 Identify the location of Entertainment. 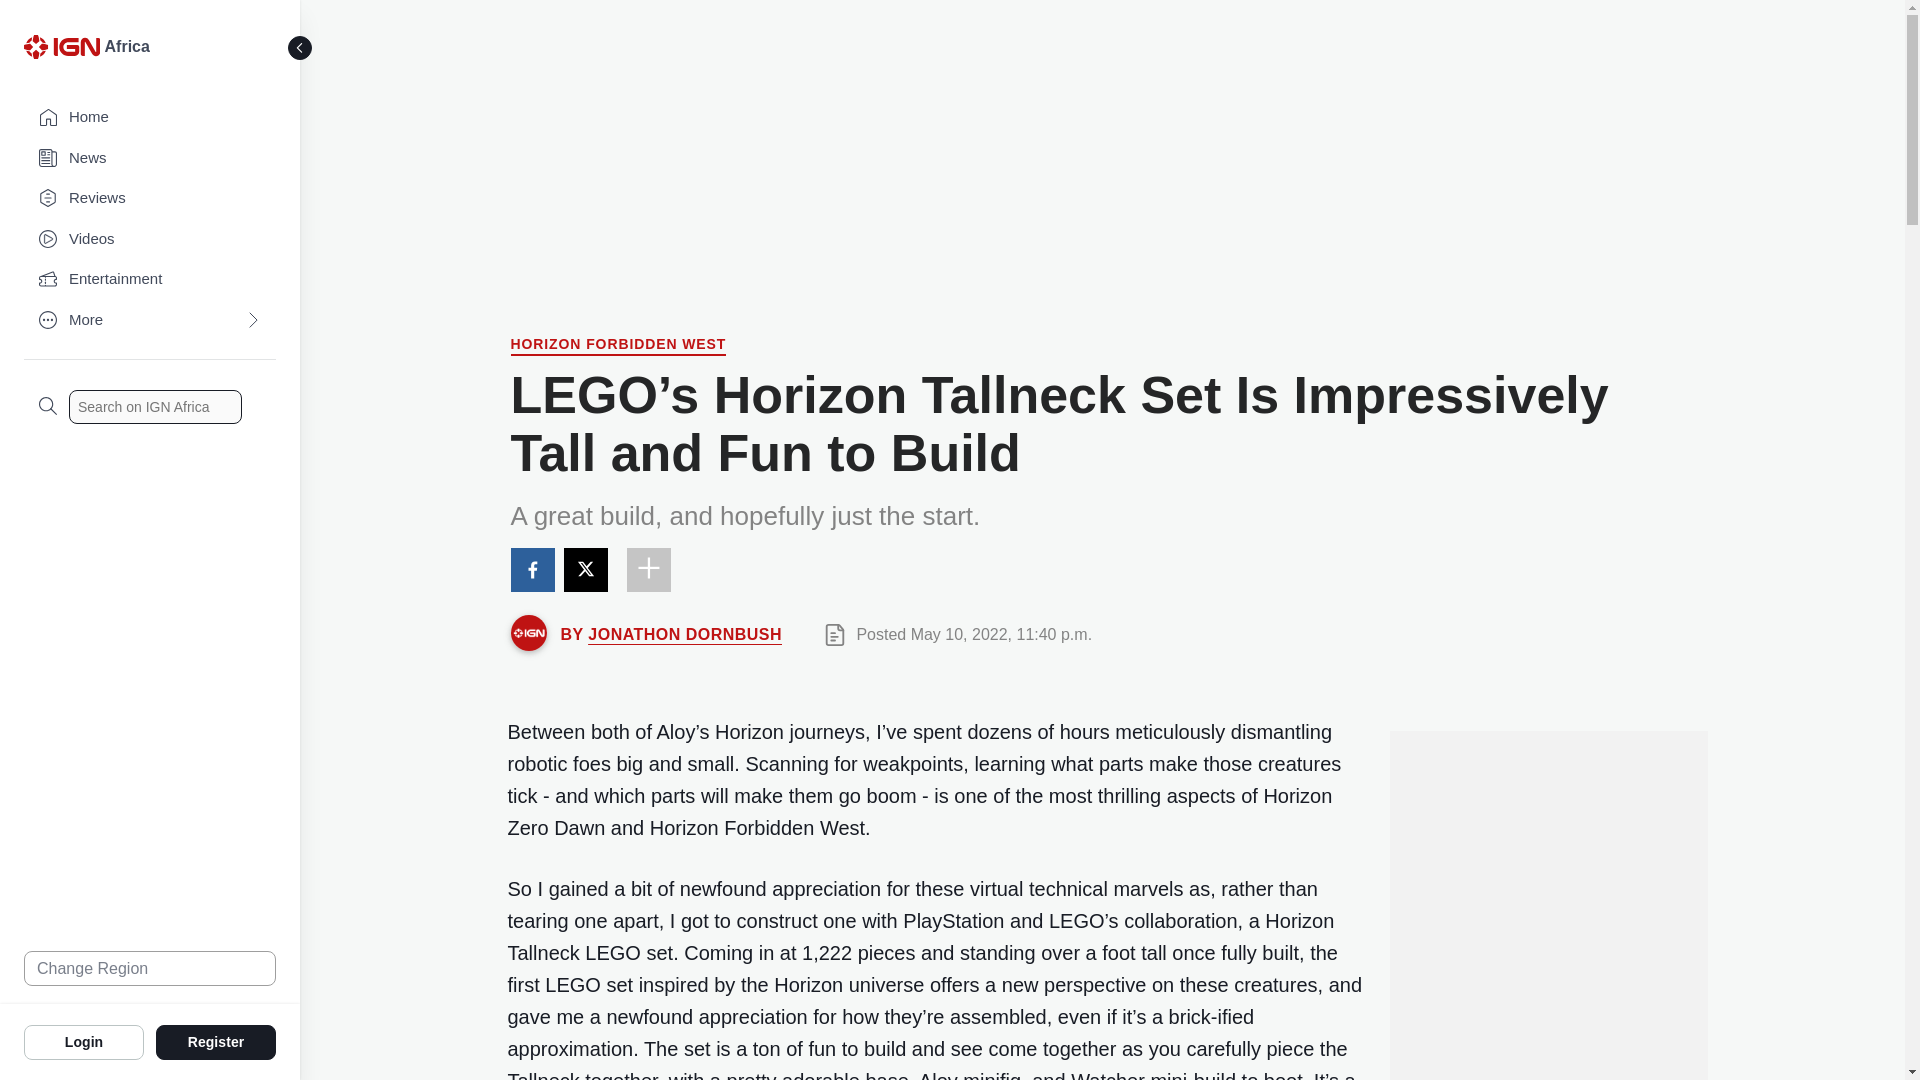
(150, 280).